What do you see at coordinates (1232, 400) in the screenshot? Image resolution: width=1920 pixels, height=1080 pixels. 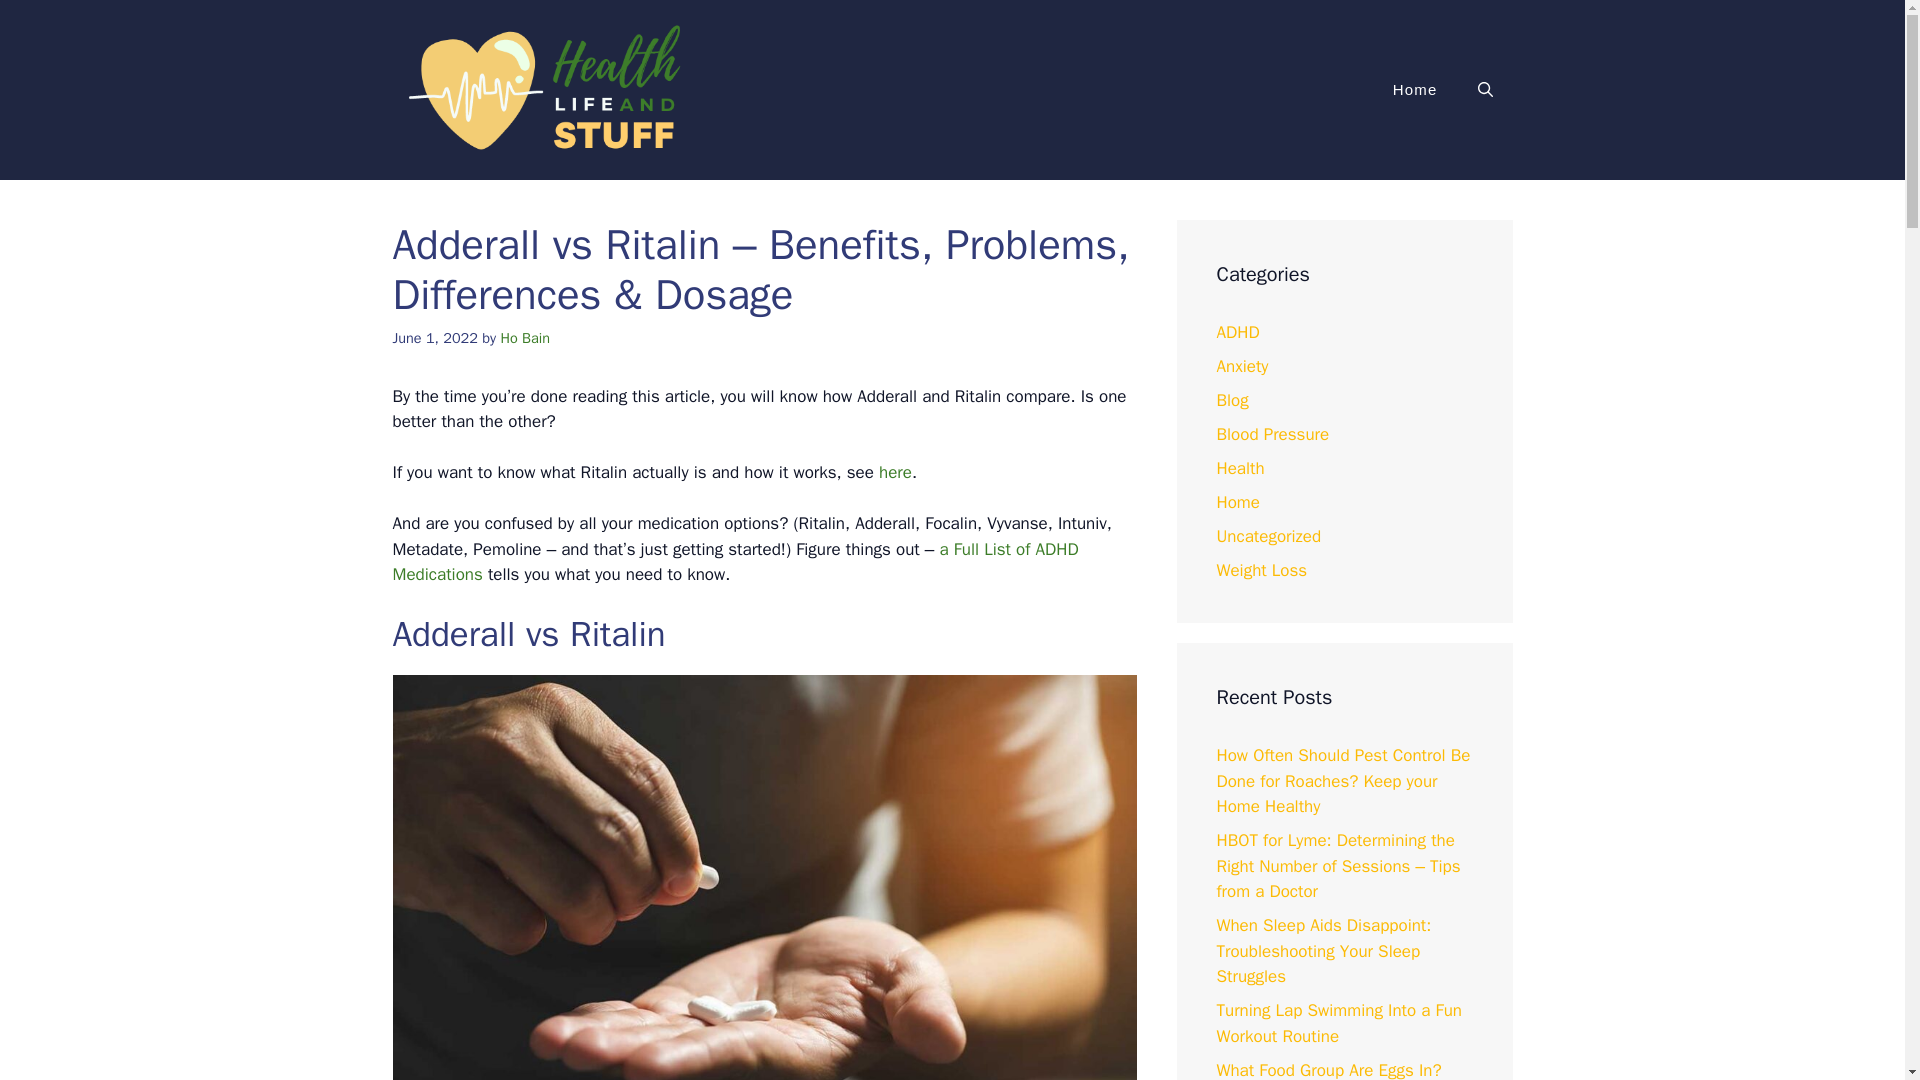 I see `Blog` at bounding box center [1232, 400].